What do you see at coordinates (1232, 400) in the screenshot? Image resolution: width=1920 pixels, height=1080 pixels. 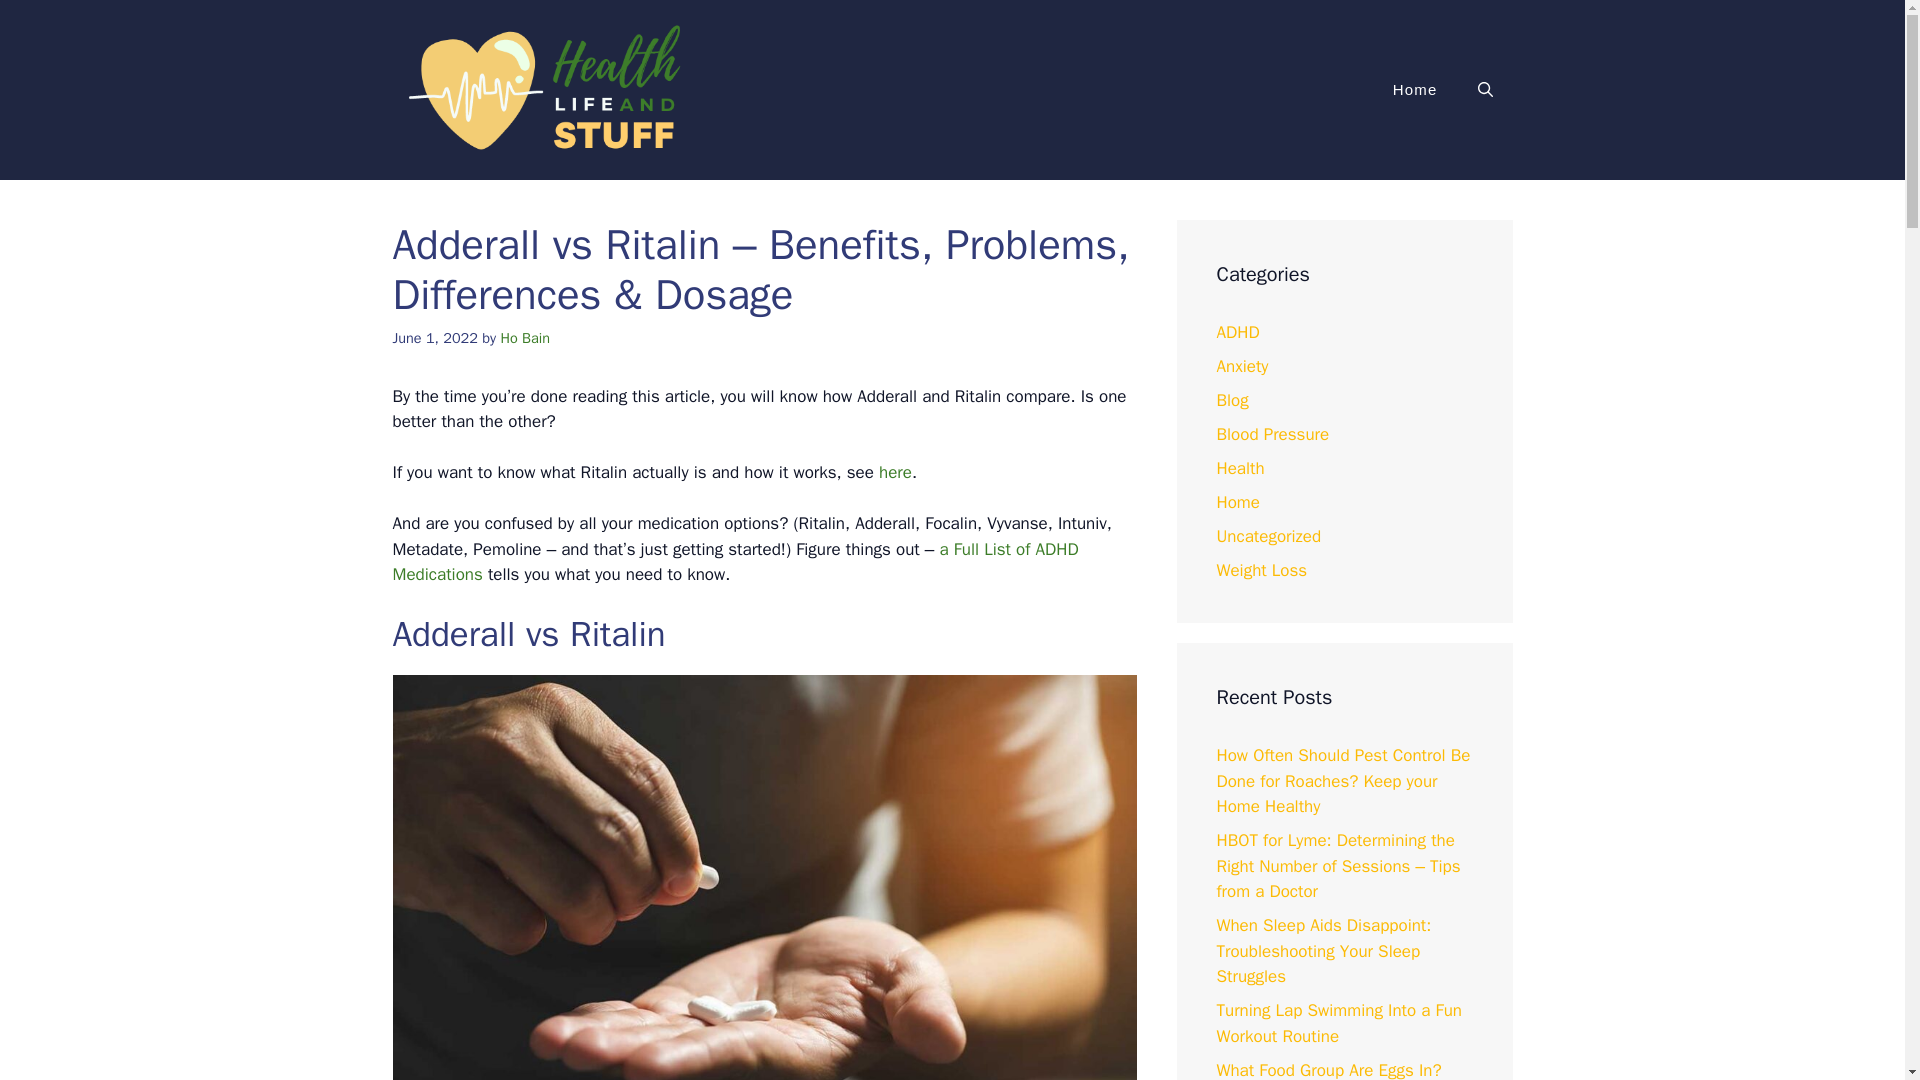 I see `Blog` at bounding box center [1232, 400].